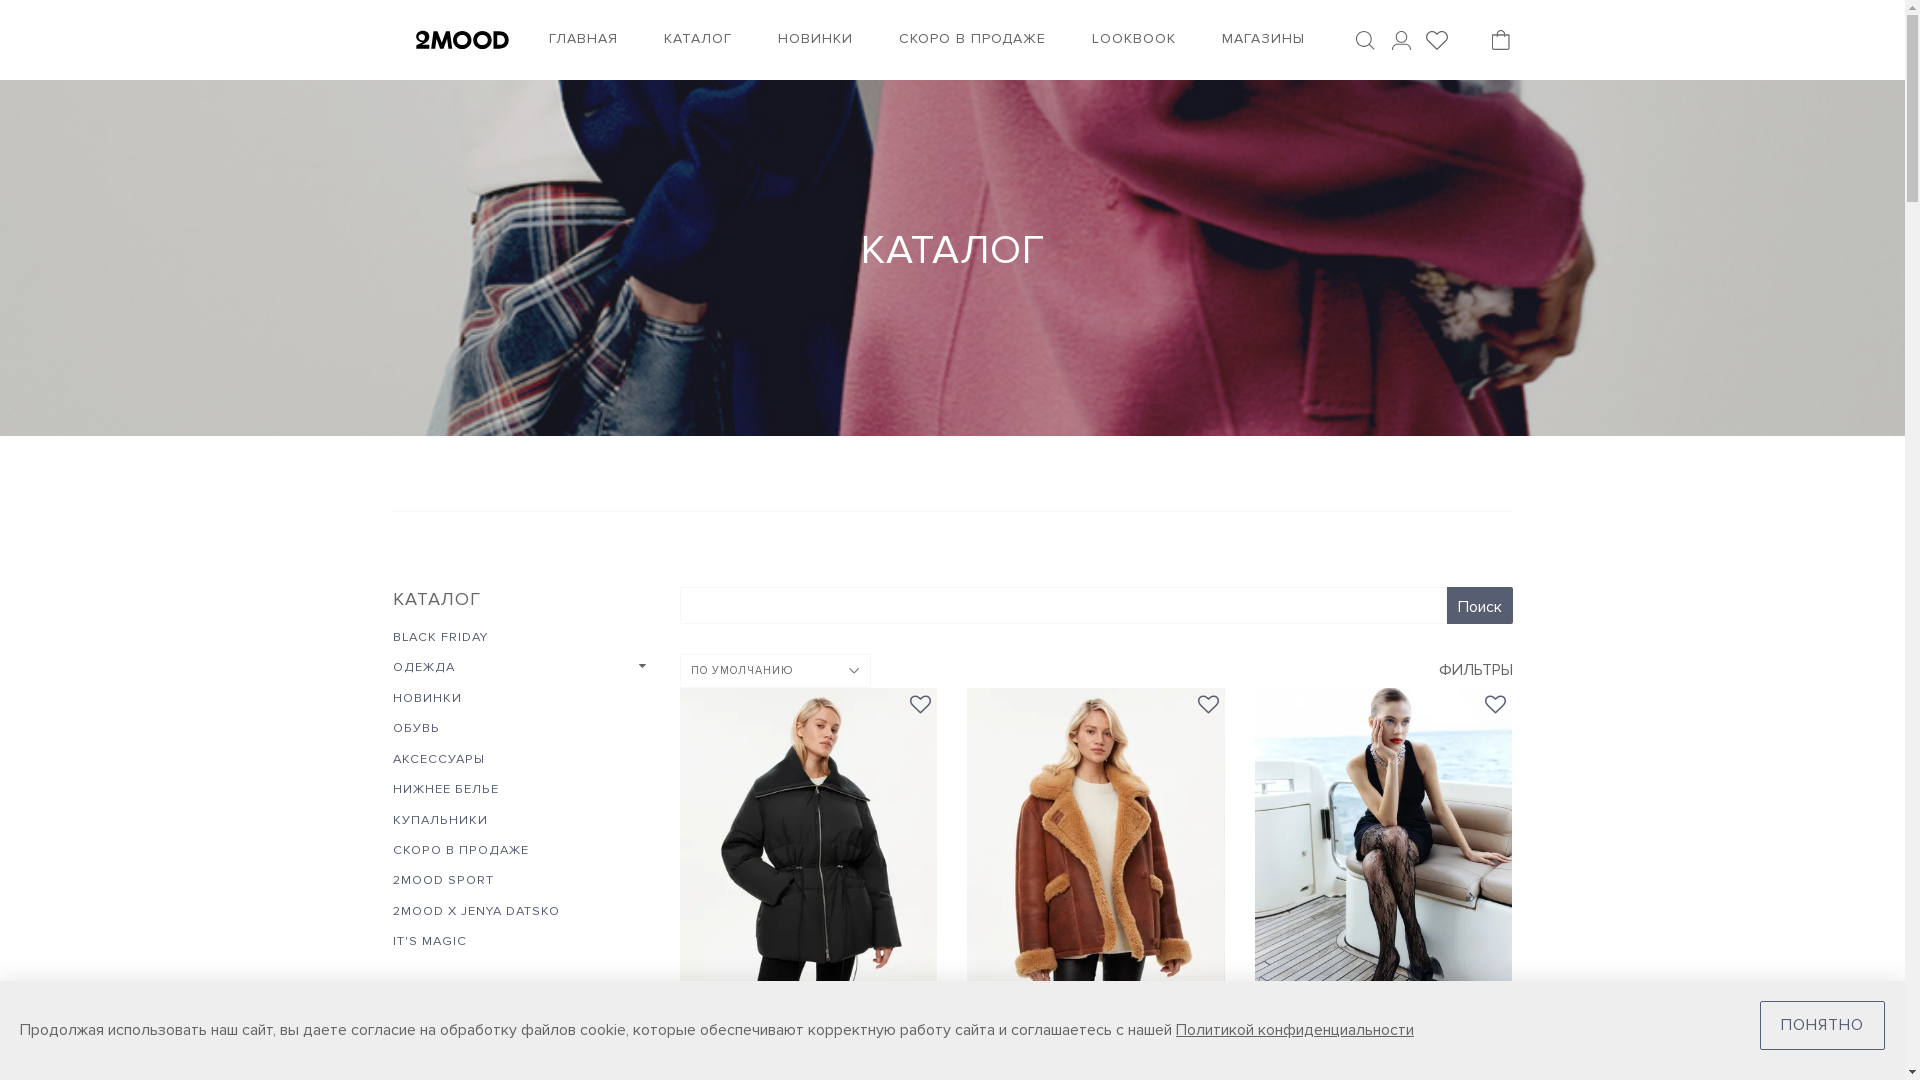  I want to click on 2MOOD X JENYA DATSKO, so click(470, 911).